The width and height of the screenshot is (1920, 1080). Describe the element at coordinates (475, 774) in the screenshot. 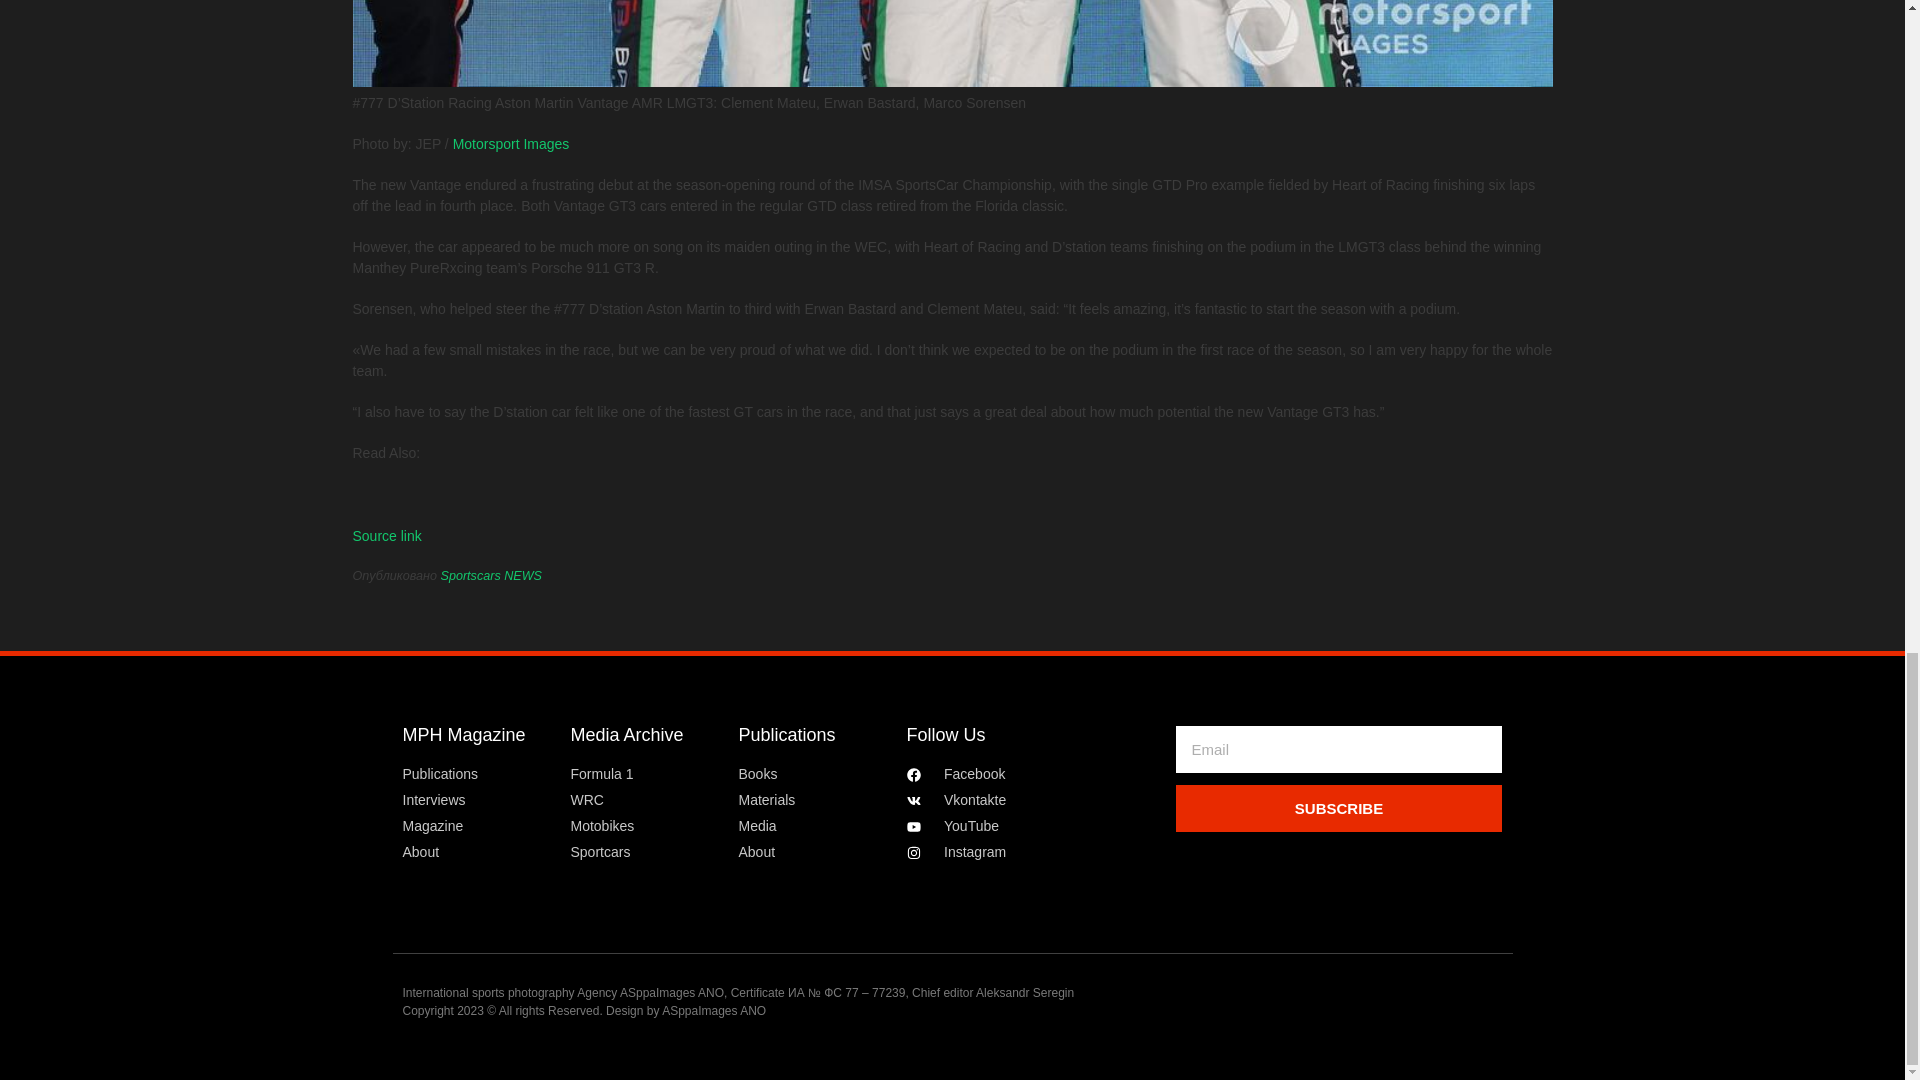

I see `Publications` at that location.